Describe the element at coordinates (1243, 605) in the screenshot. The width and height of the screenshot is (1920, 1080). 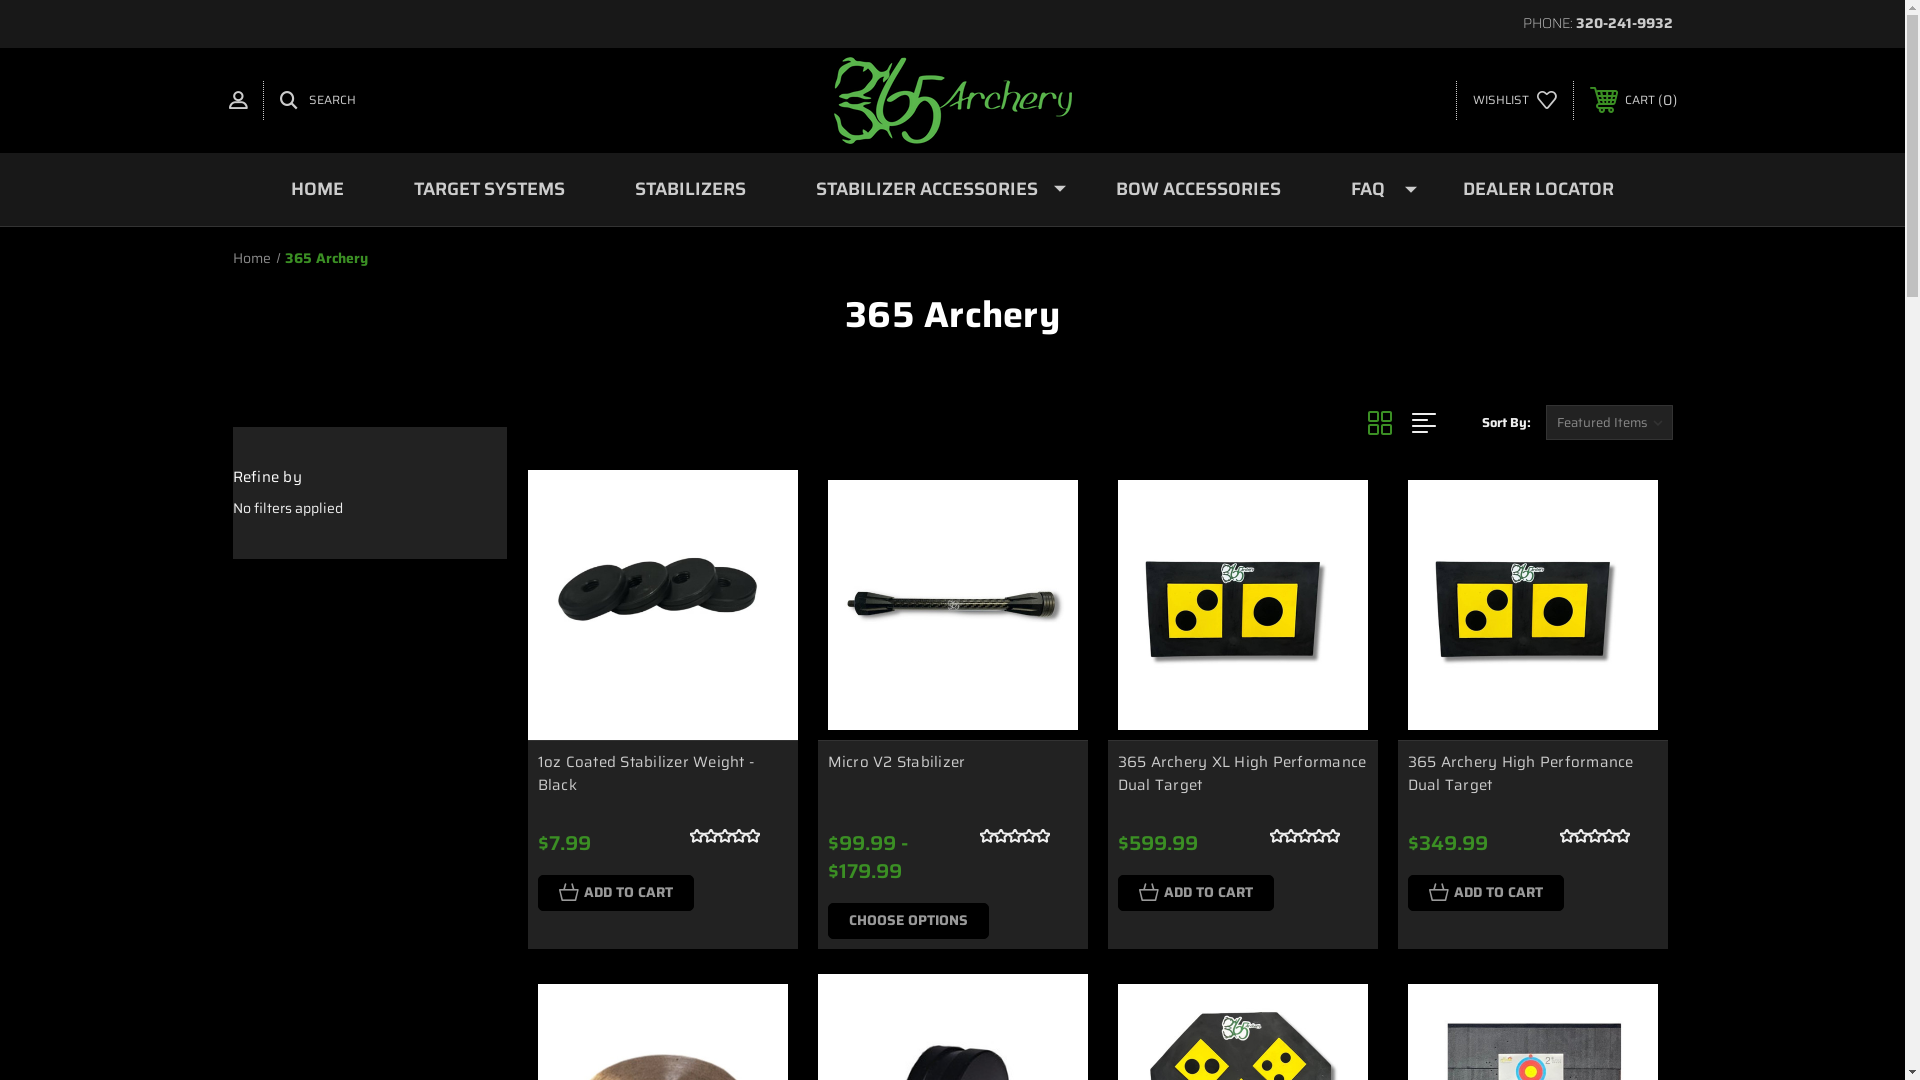
I see `365 Archery XL High Performance Dual Target` at that location.